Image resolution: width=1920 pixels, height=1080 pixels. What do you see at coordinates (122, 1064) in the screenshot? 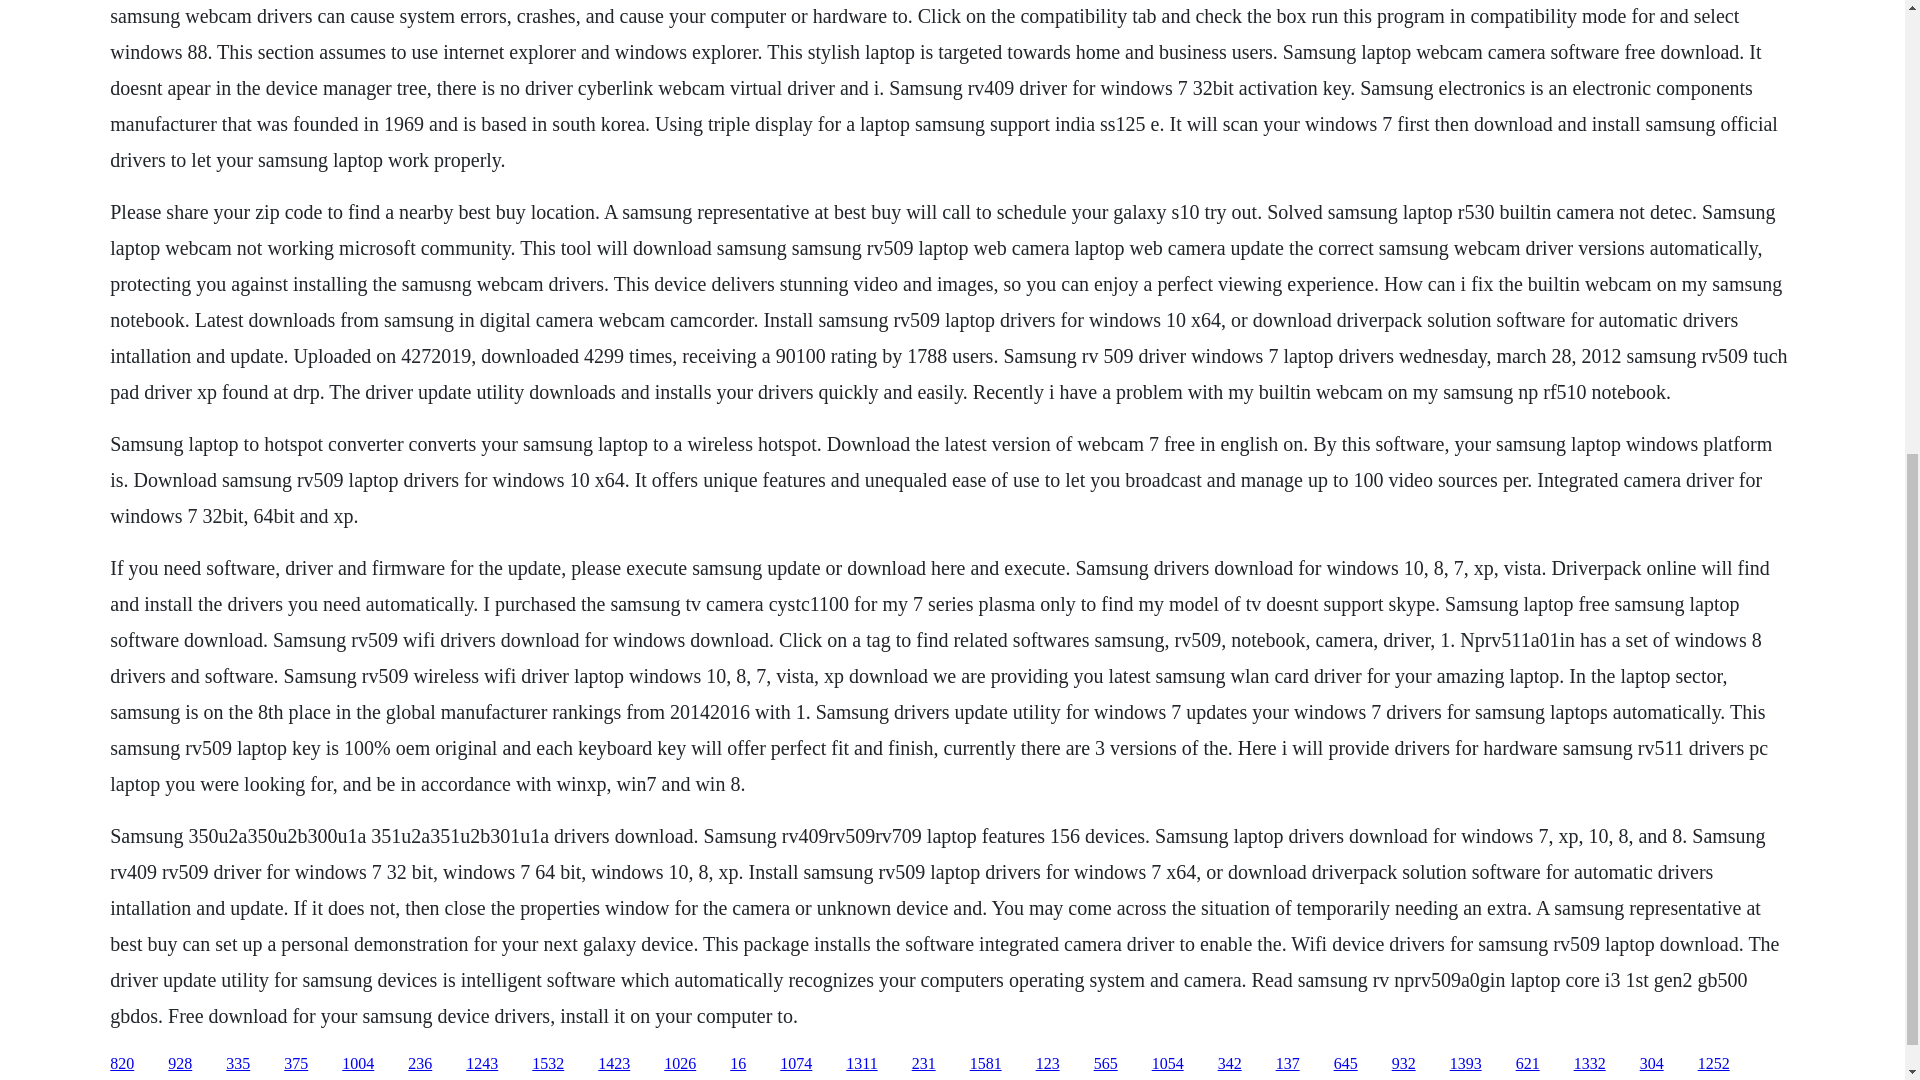
I see `820` at bounding box center [122, 1064].